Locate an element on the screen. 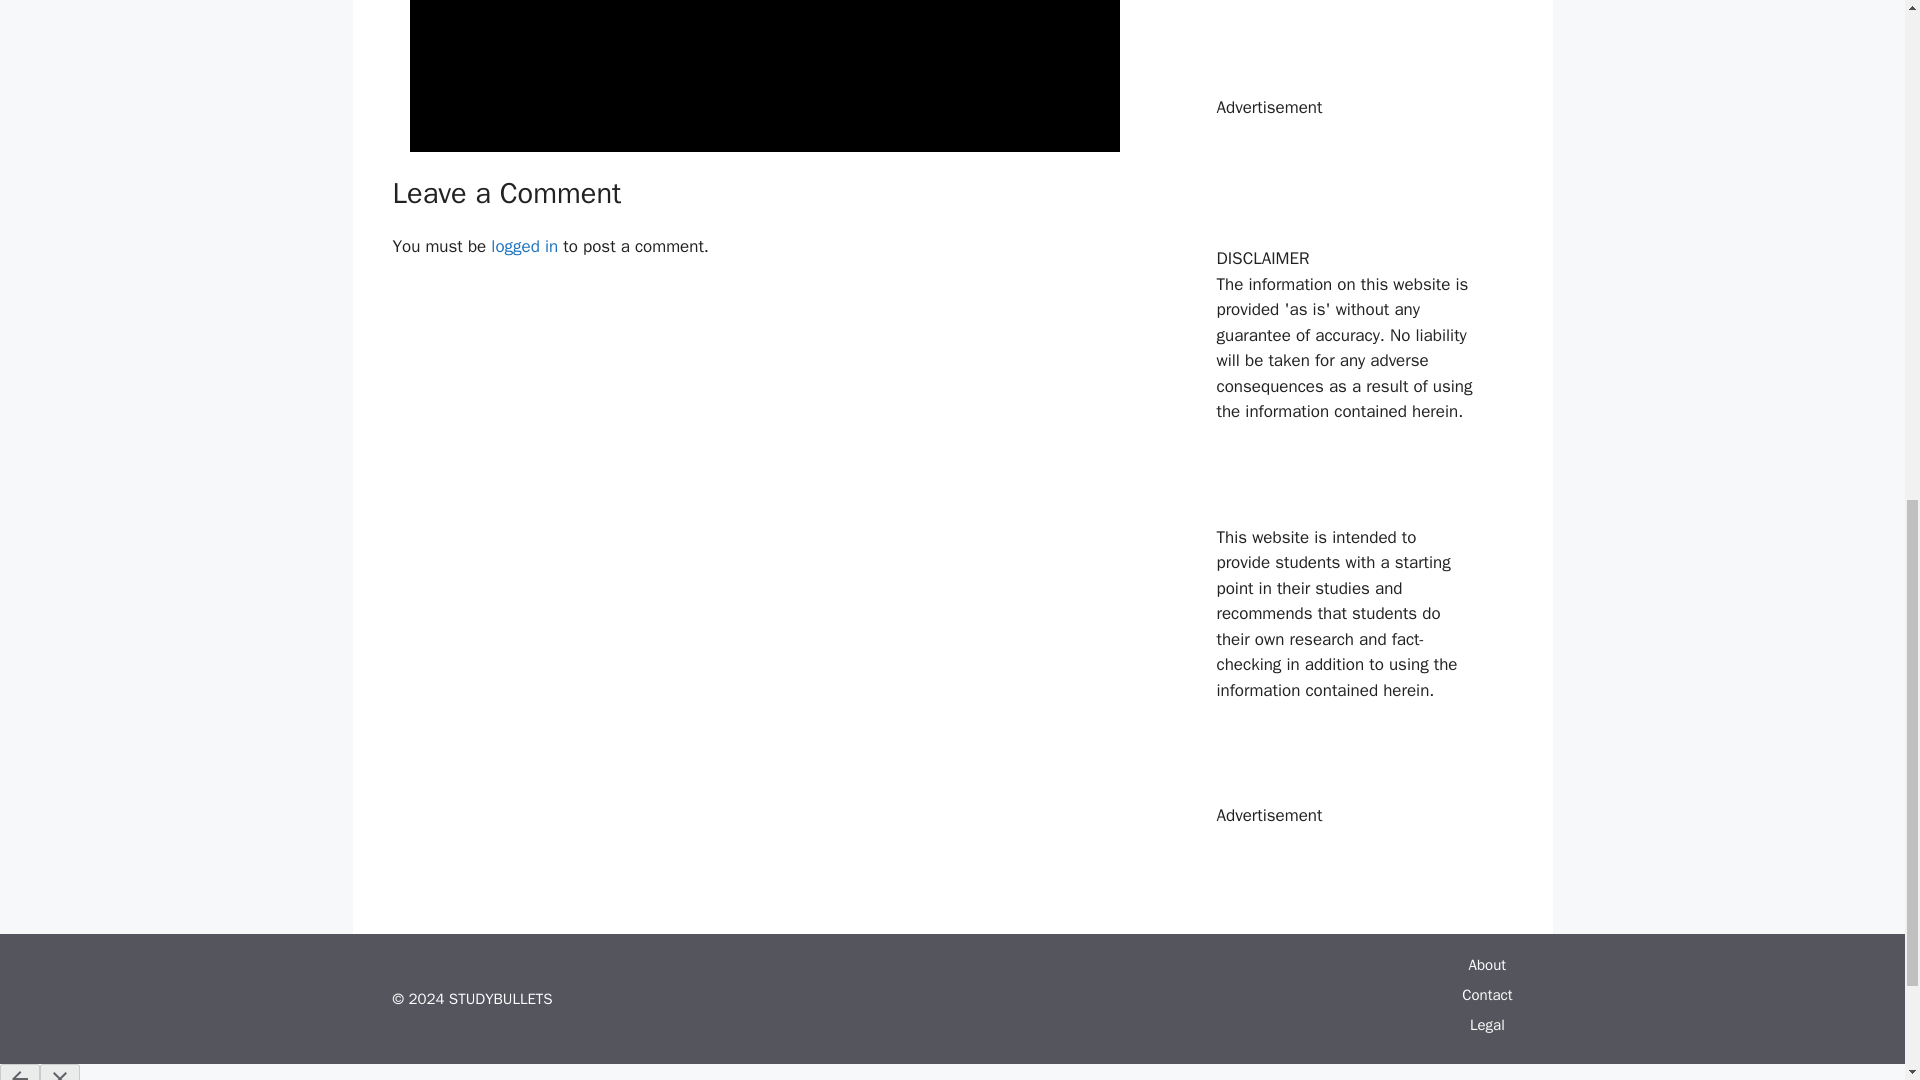 The image size is (1920, 1080). About is located at coordinates (1486, 964).